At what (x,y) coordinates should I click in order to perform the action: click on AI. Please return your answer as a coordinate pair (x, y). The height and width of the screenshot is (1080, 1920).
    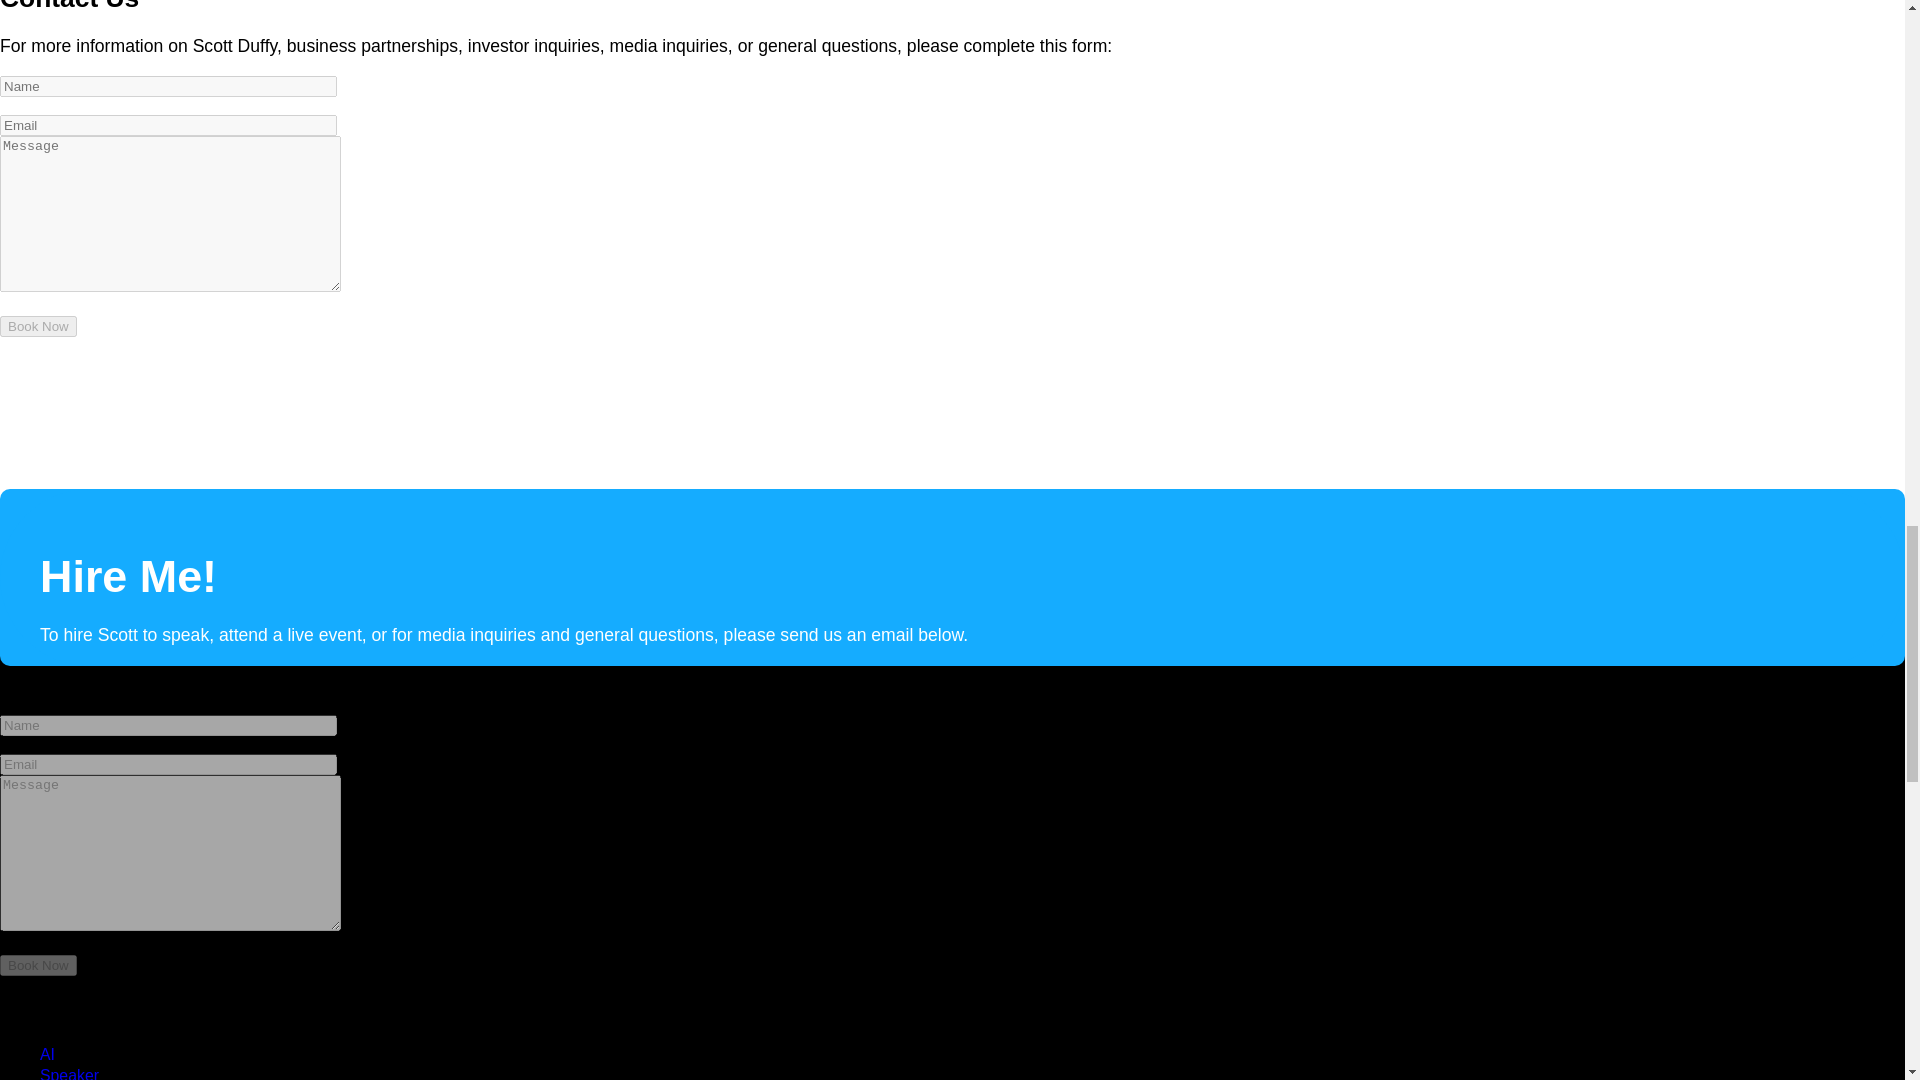
    Looking at the image, I should click on (48, 1054).